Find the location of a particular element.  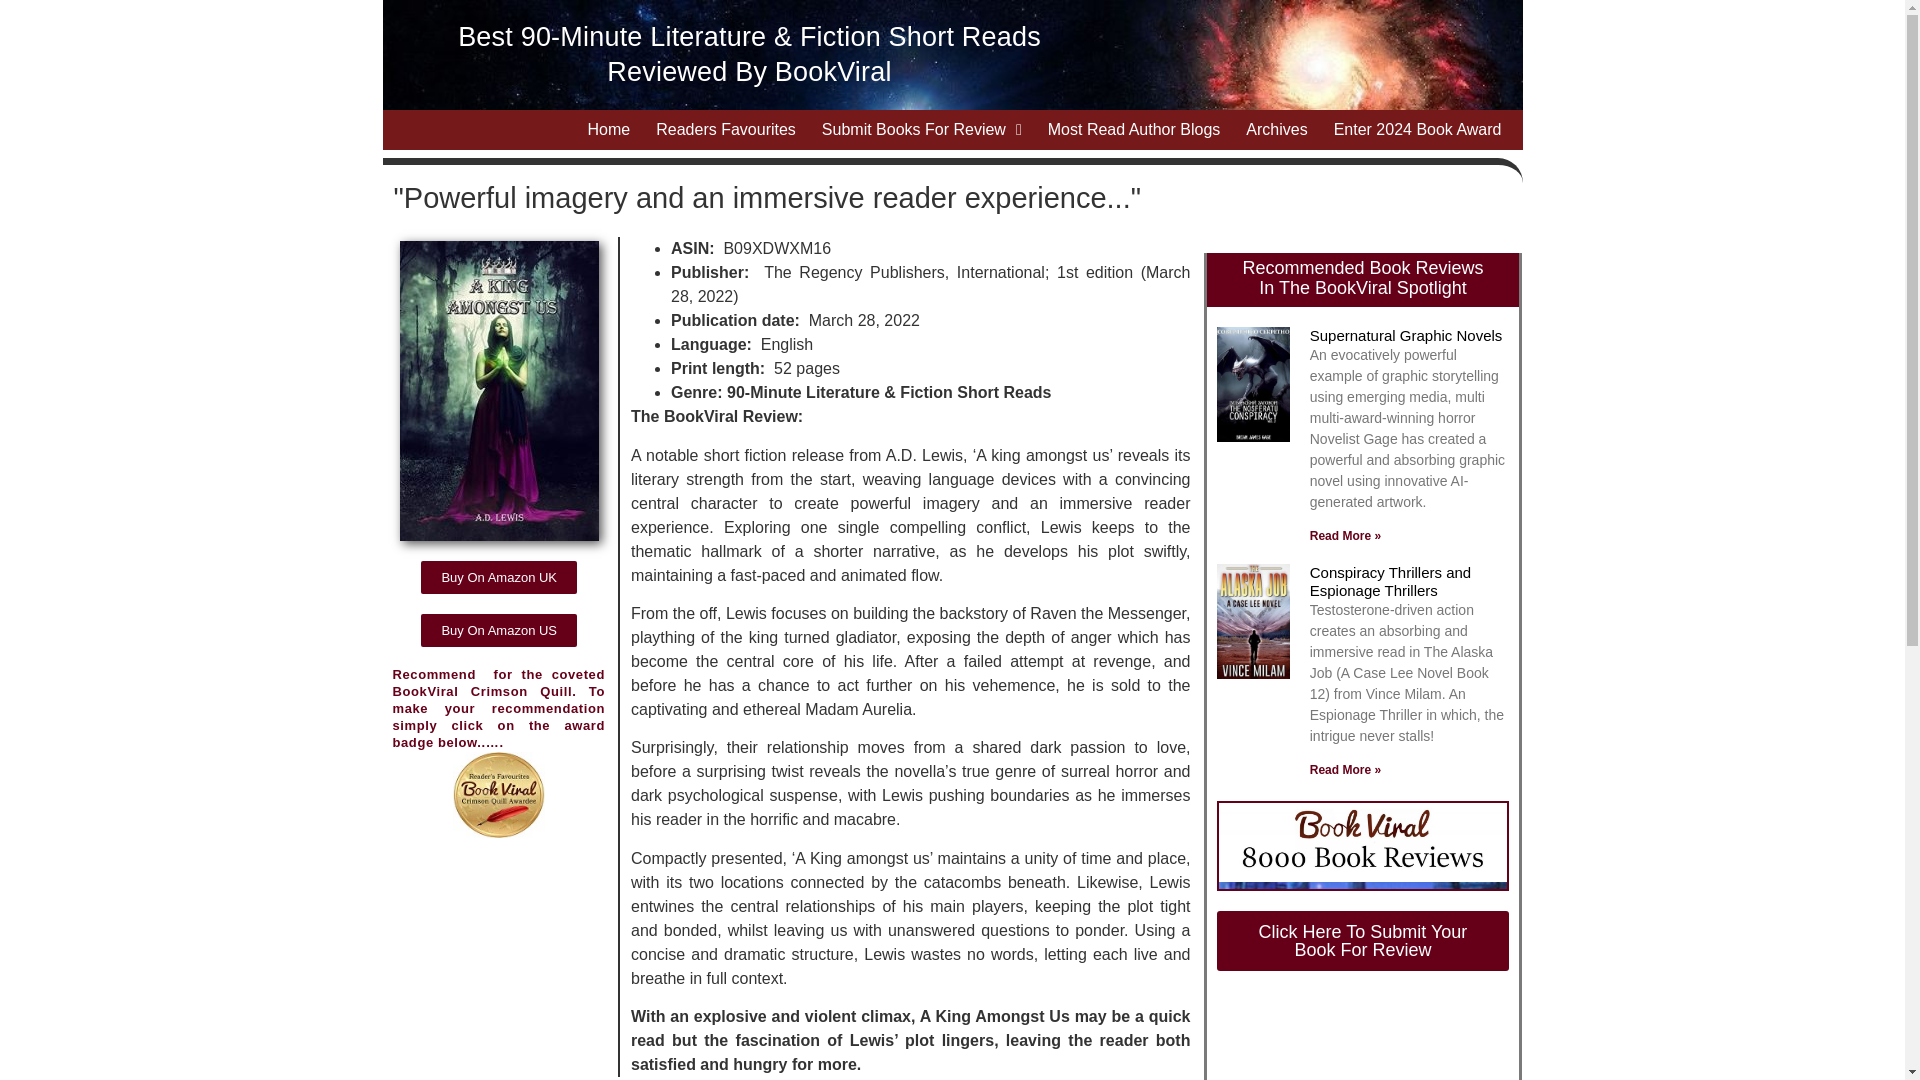

Enter 2024 Book Award is located at coordinates (1417, 130).